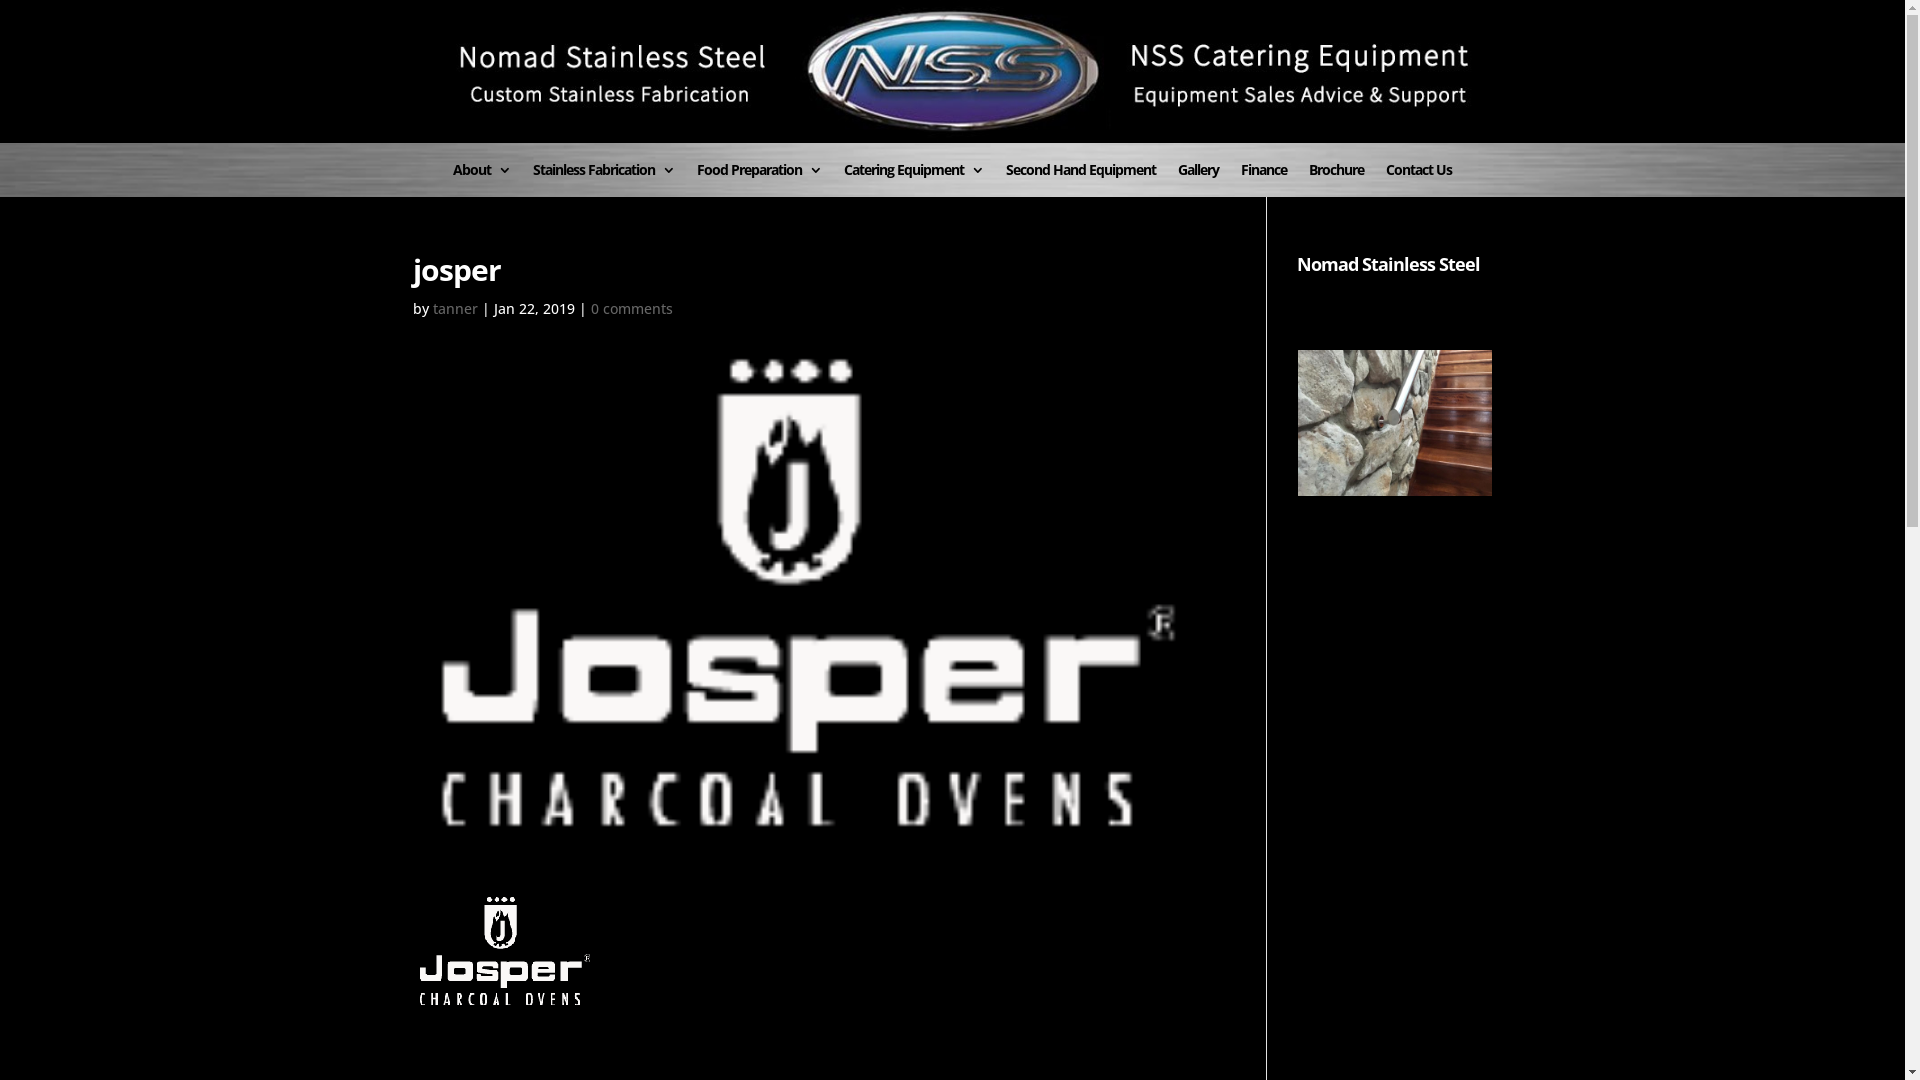 This screenshot has height=1080, width=1920. I want to click on Finance, so click(1264, 180).